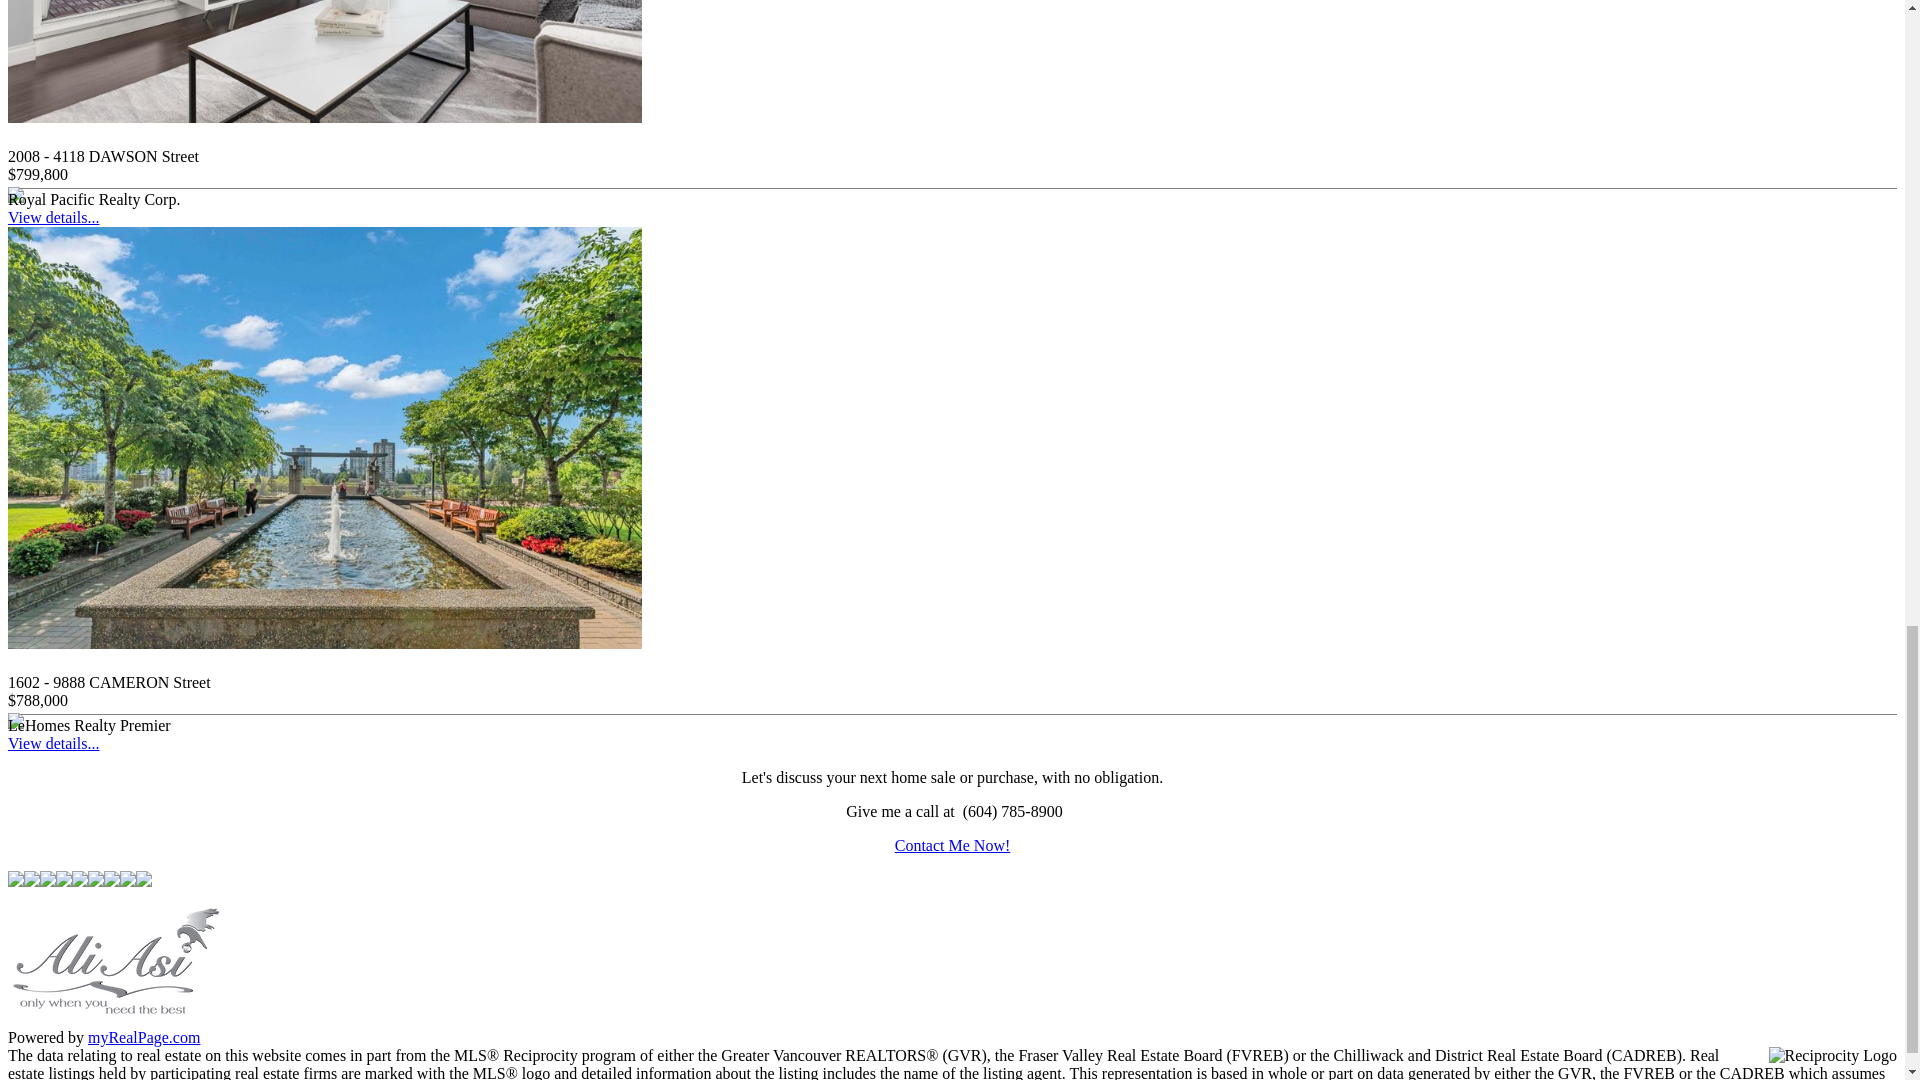 The height and width of the screenshot is (1080, 1920). I want to click on View details..., so click(53, 217).